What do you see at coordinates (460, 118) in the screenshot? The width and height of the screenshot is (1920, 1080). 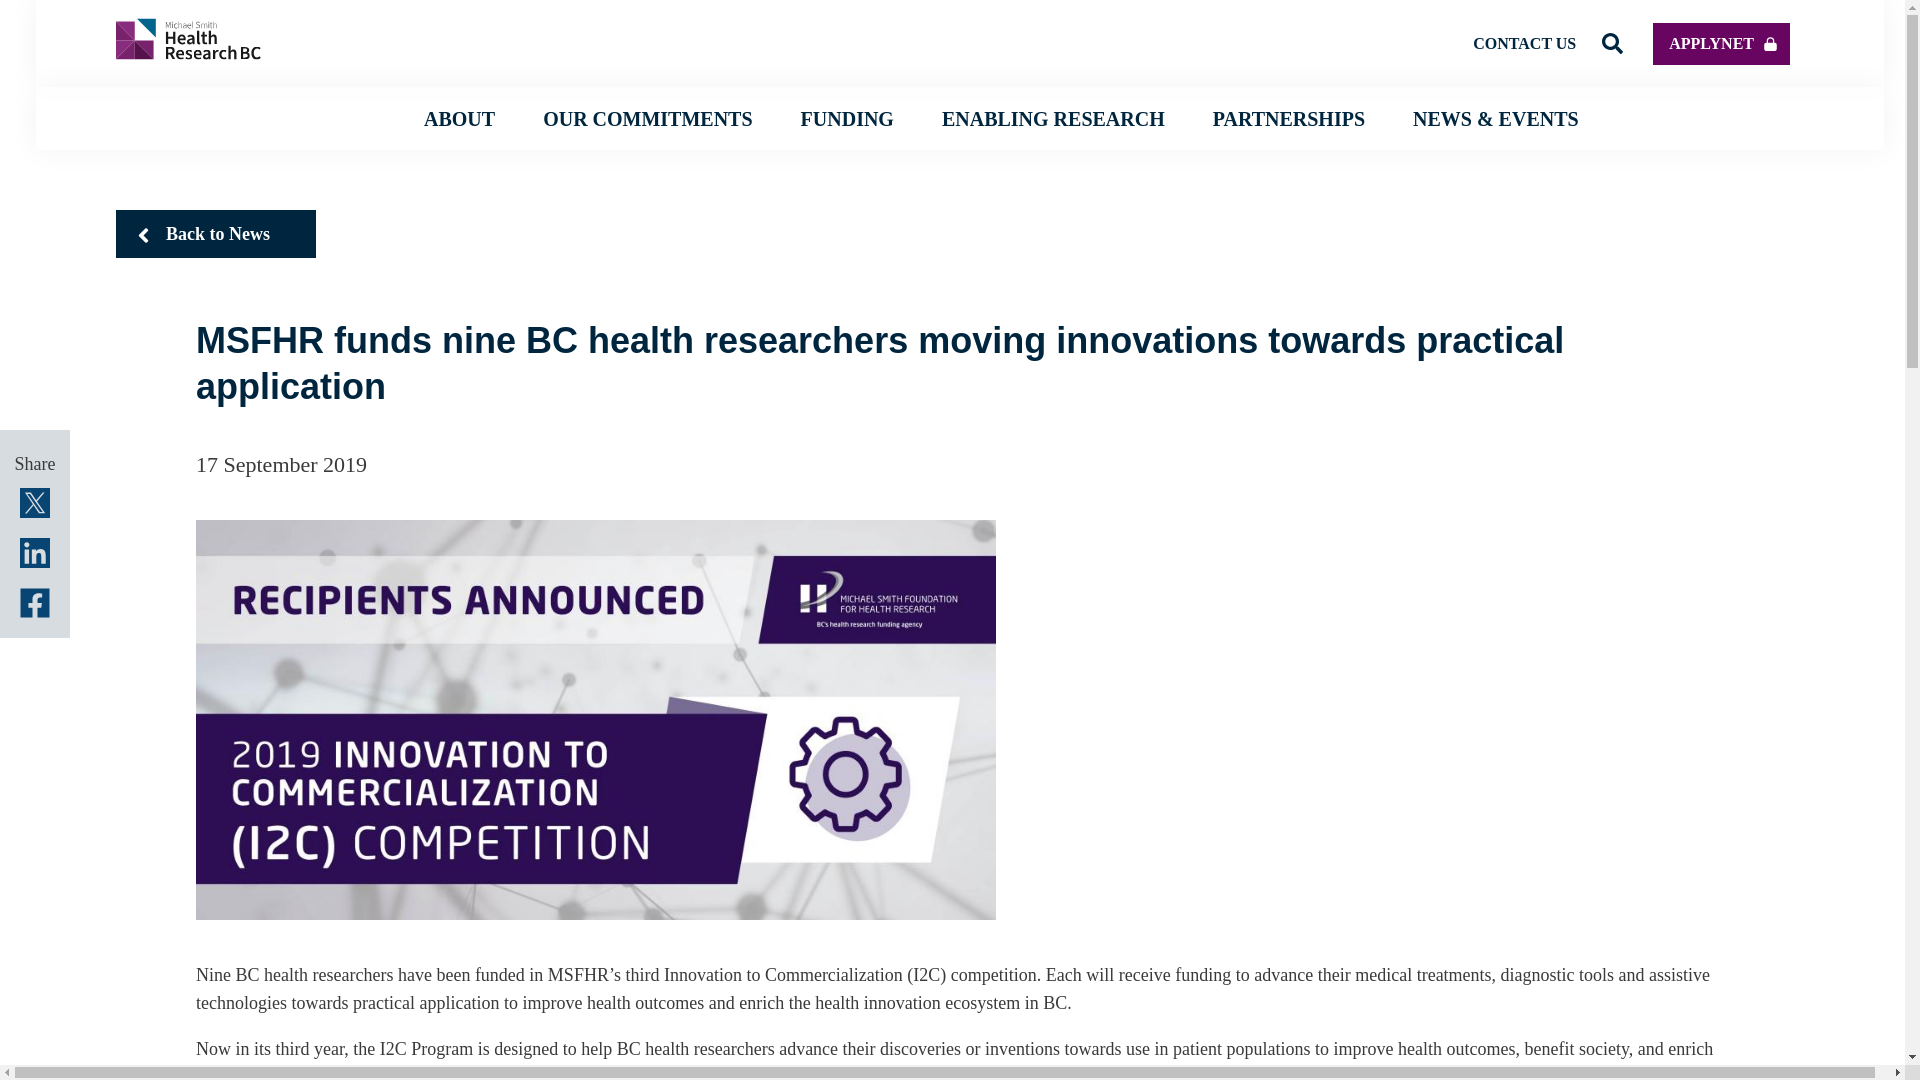 I see `ABOUT` at bounding box center [460, 118].